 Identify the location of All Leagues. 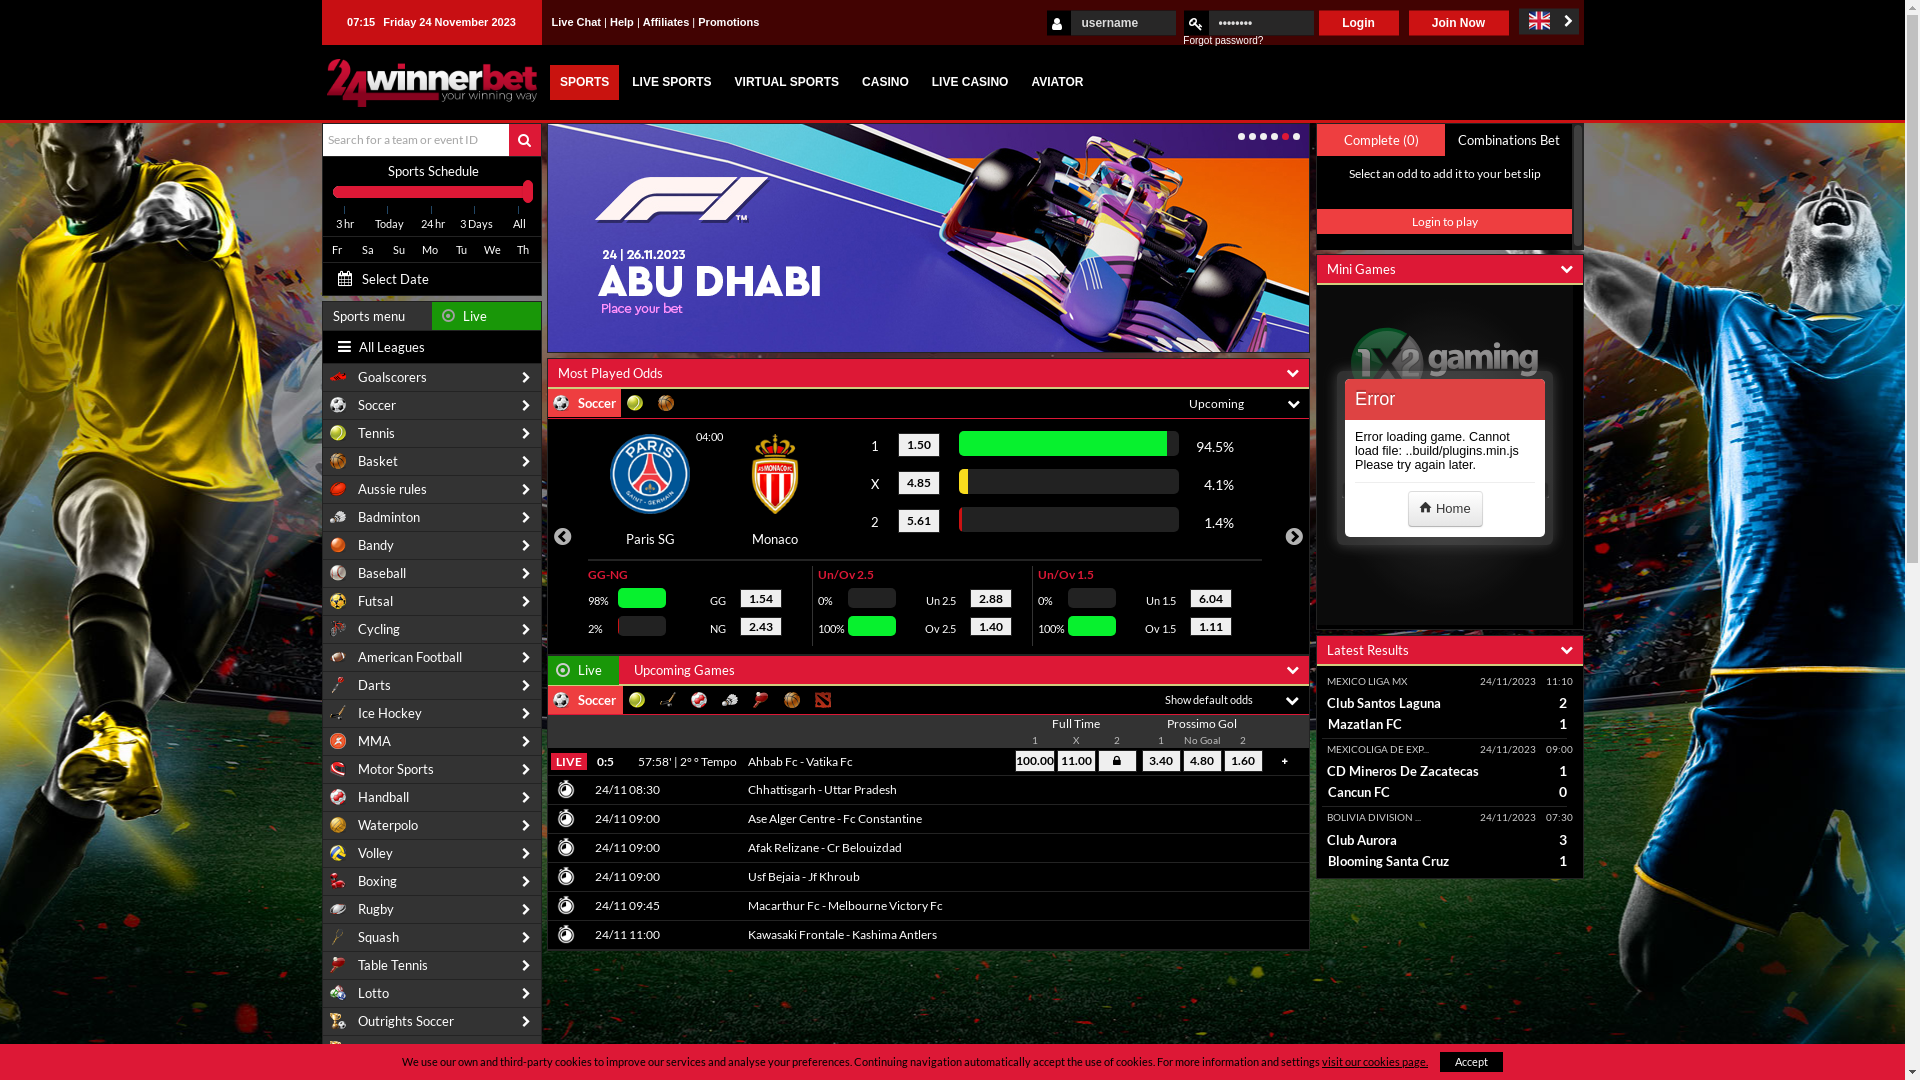
(378, 347).